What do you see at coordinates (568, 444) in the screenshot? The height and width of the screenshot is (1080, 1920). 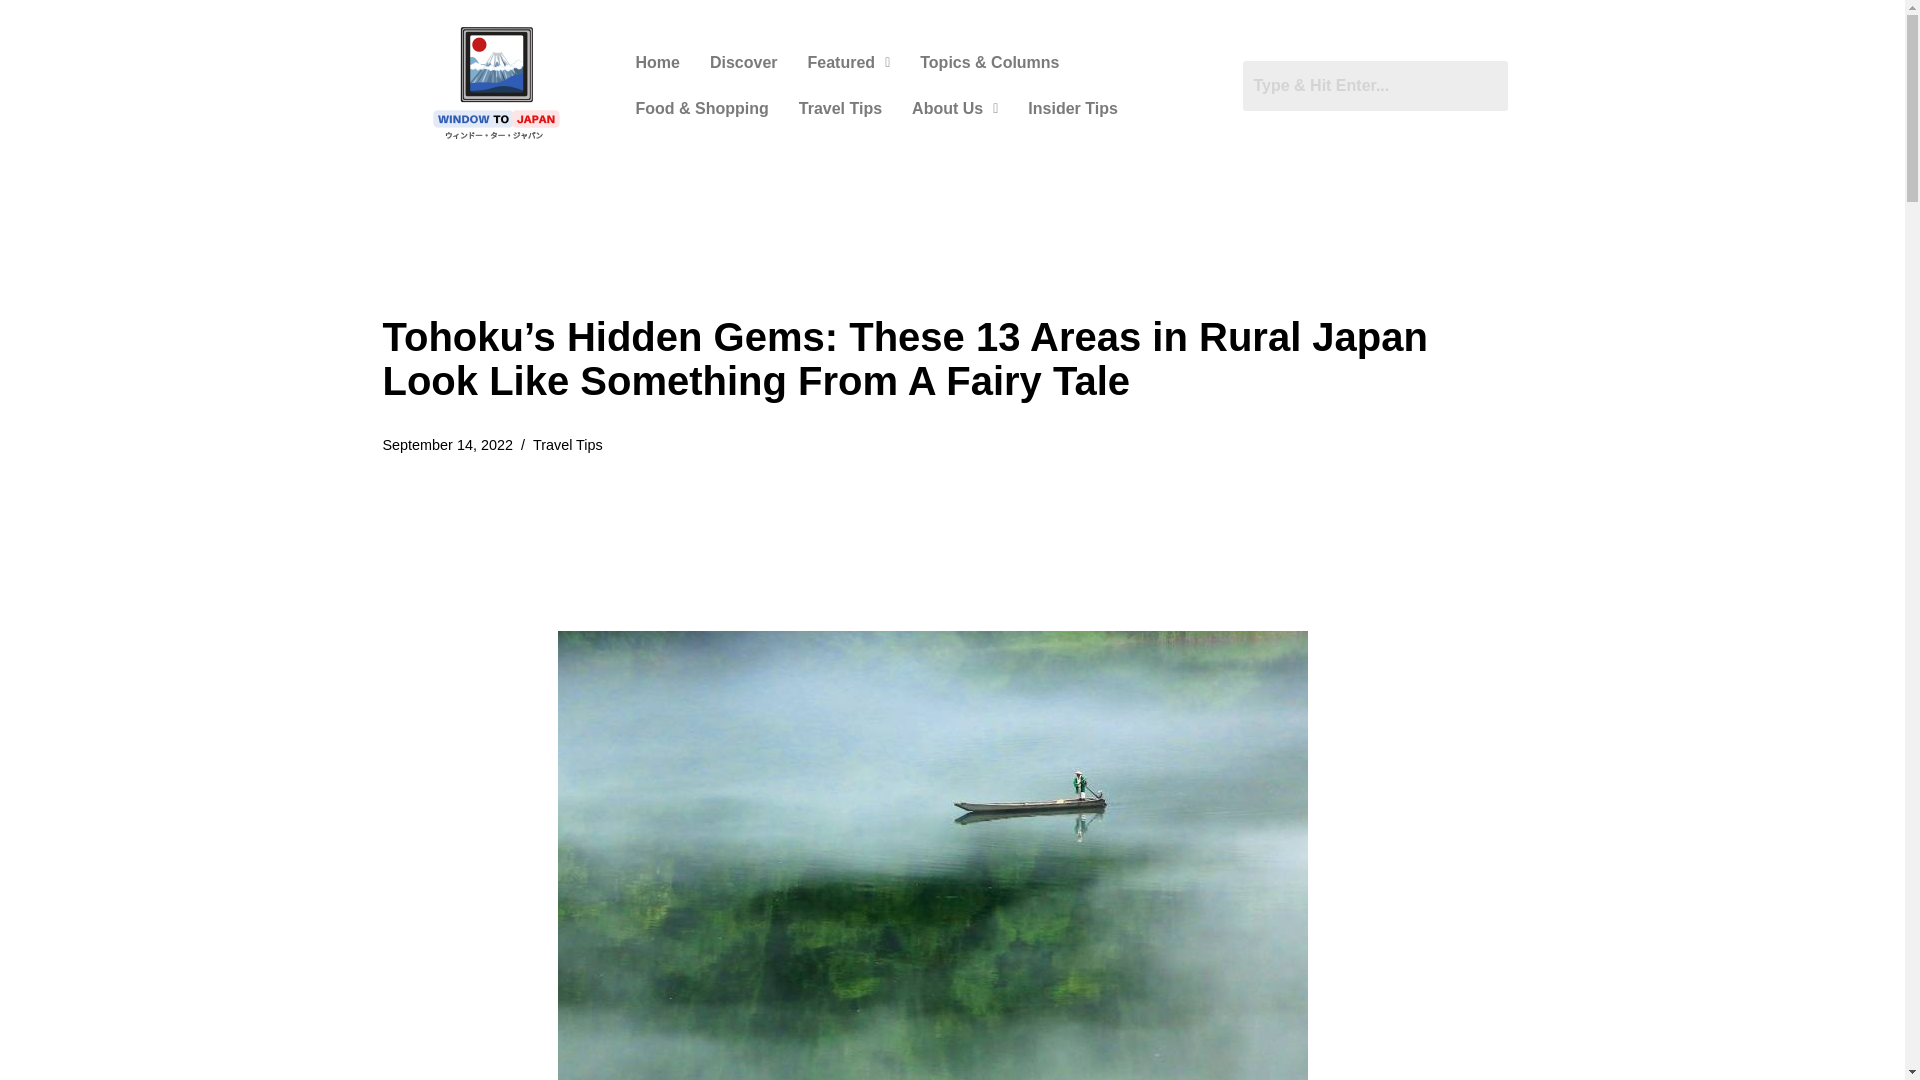 I see `Travel Tips` at bounding box center [568, 444].